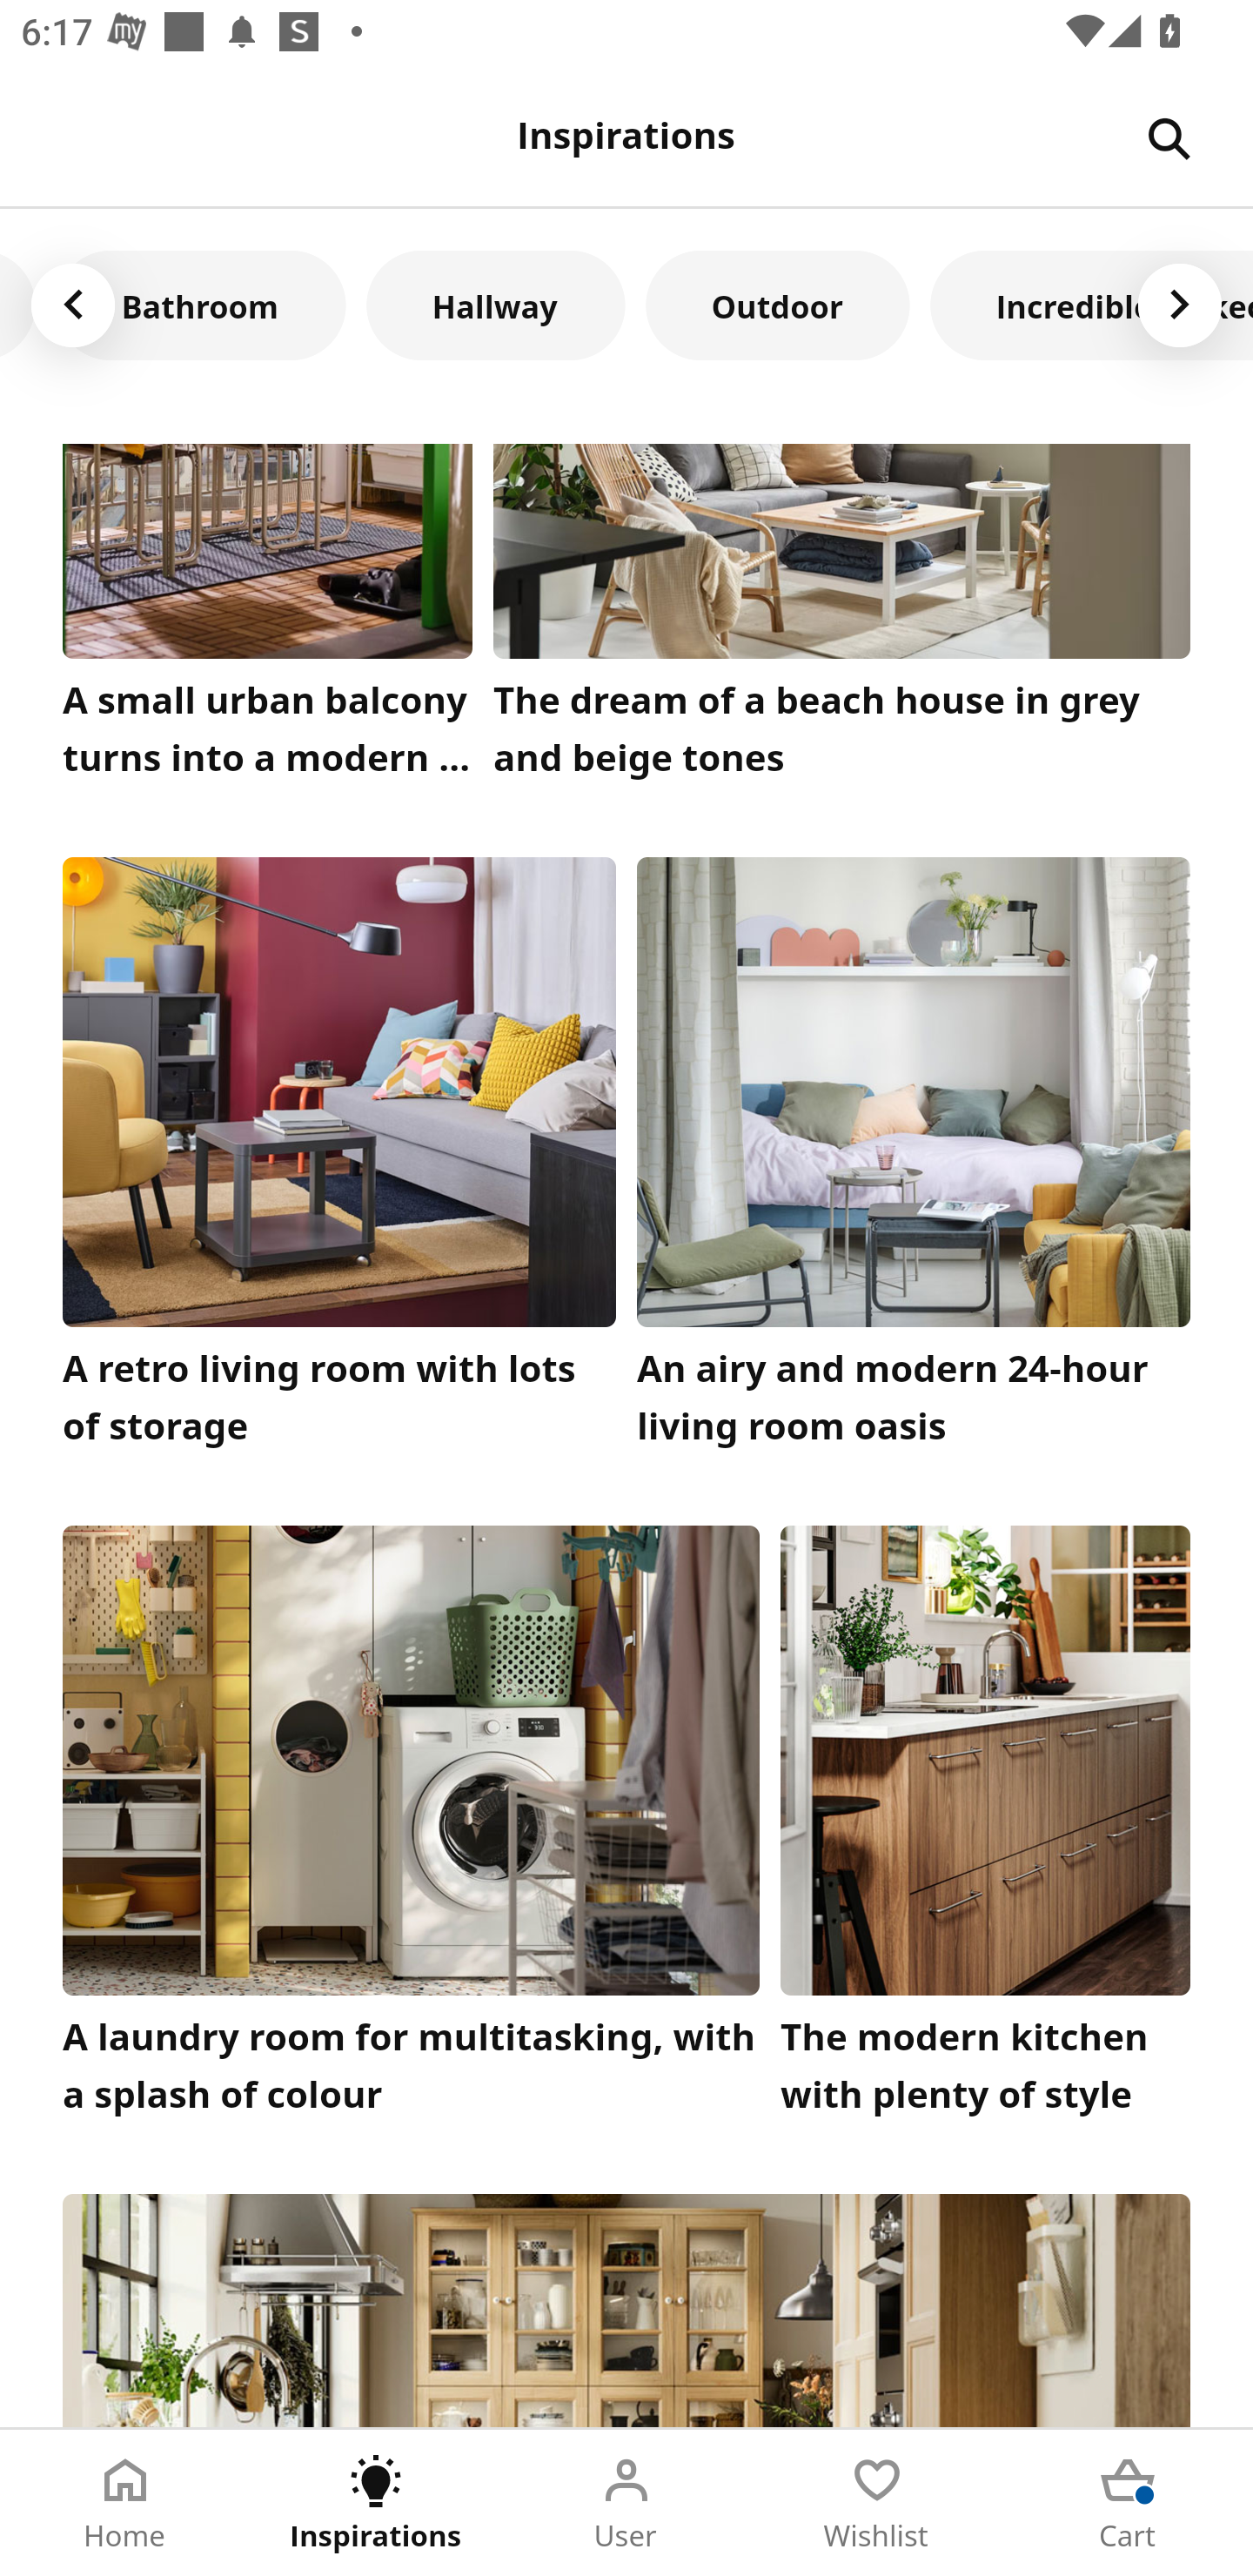  Describe the element at coordinates (125, 2503) in the screenshot. I see `Home
Tab 1 of 5` at that location.